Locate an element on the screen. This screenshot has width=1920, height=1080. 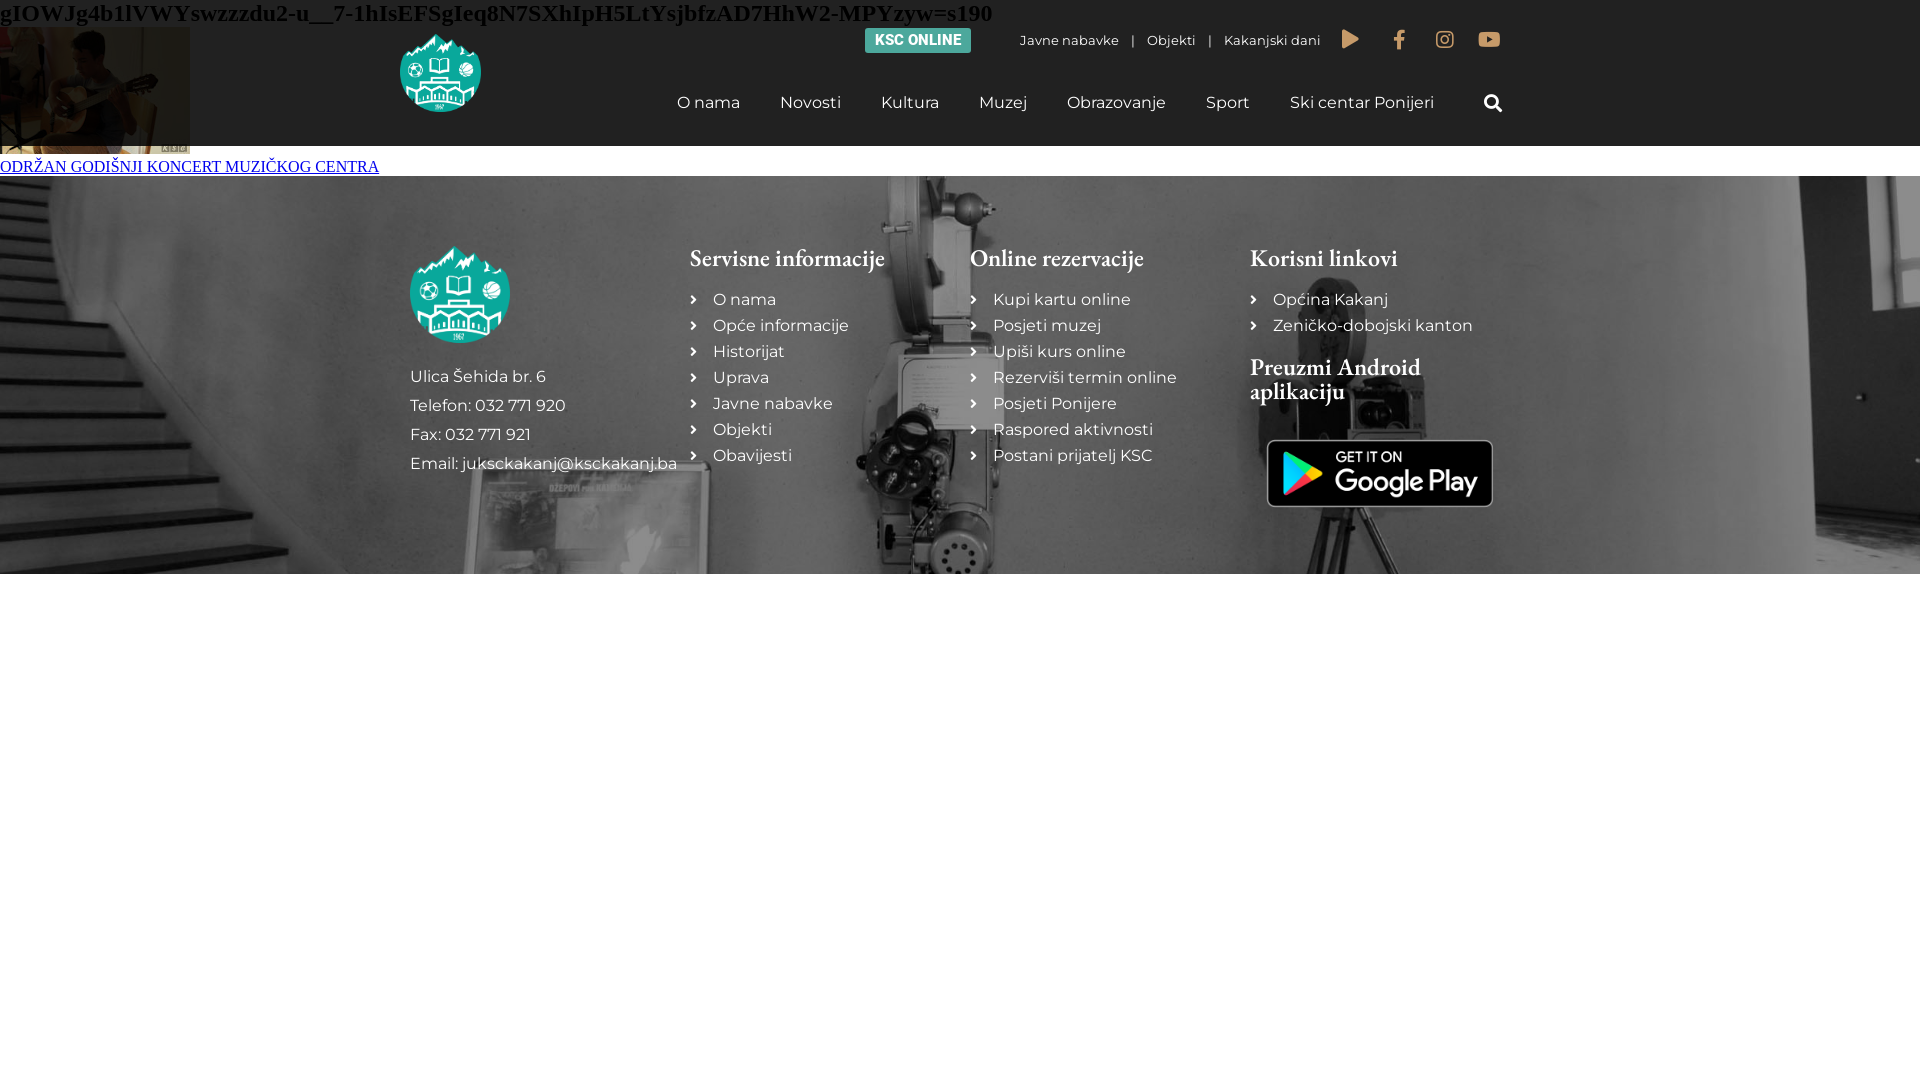
Ski centar Ponijeri is located at coordinates (1362, 103).